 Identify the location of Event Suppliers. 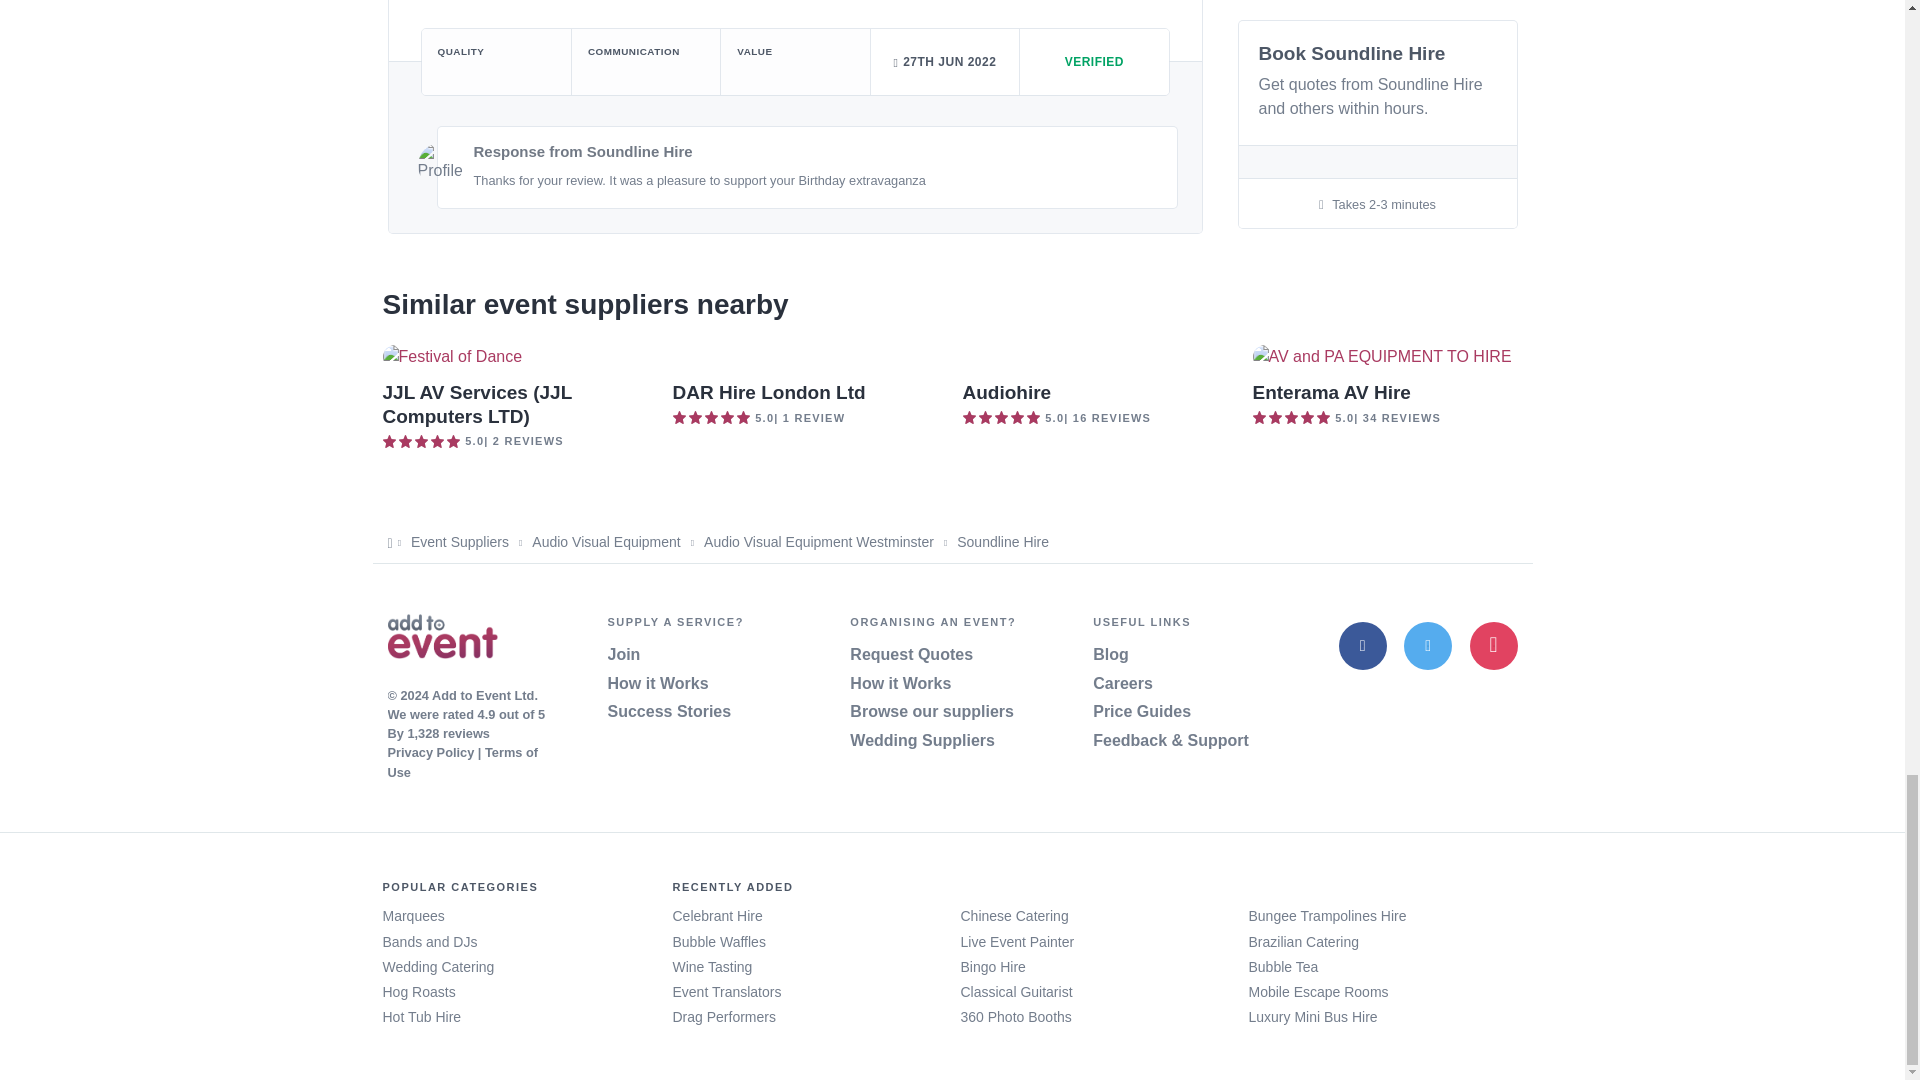
(459, 541).